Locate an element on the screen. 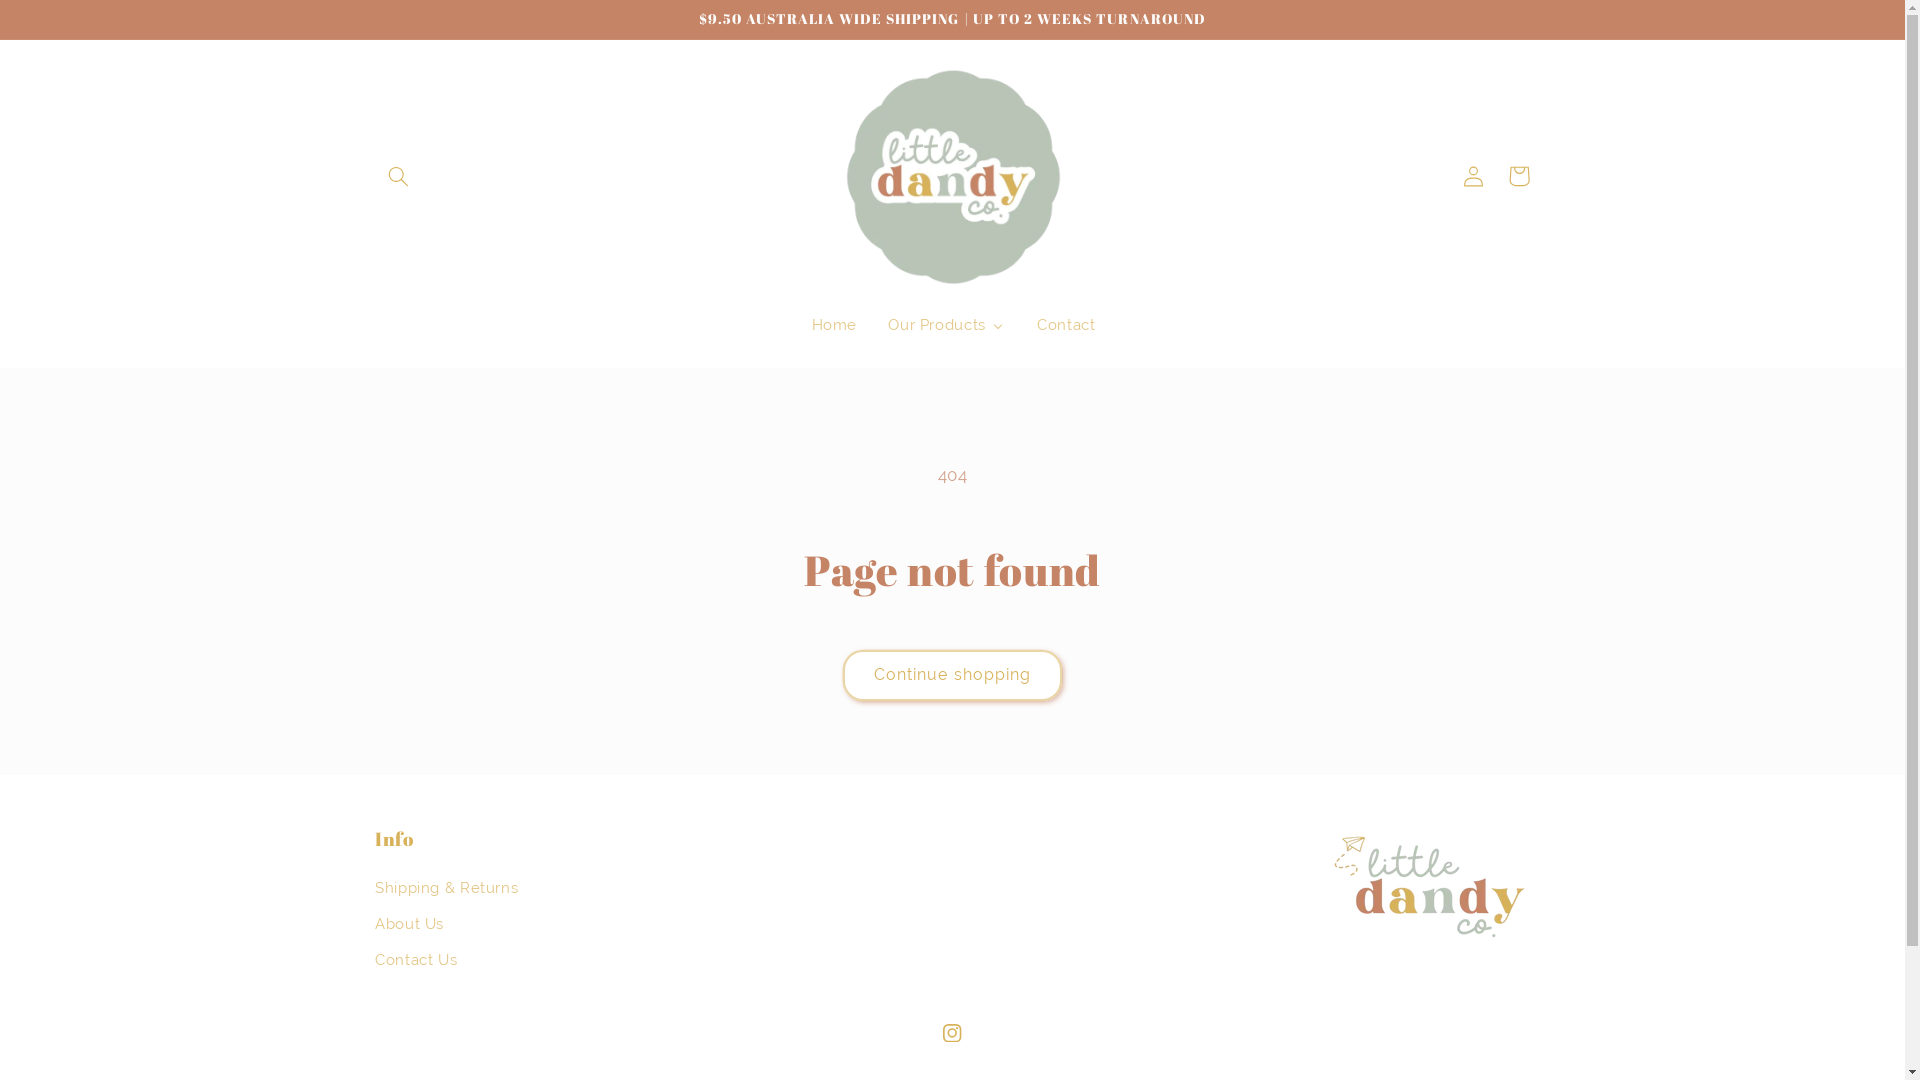 This screenshot has height=1080, width=1920. Shipping & Returns is located at coordinates (446, 890).